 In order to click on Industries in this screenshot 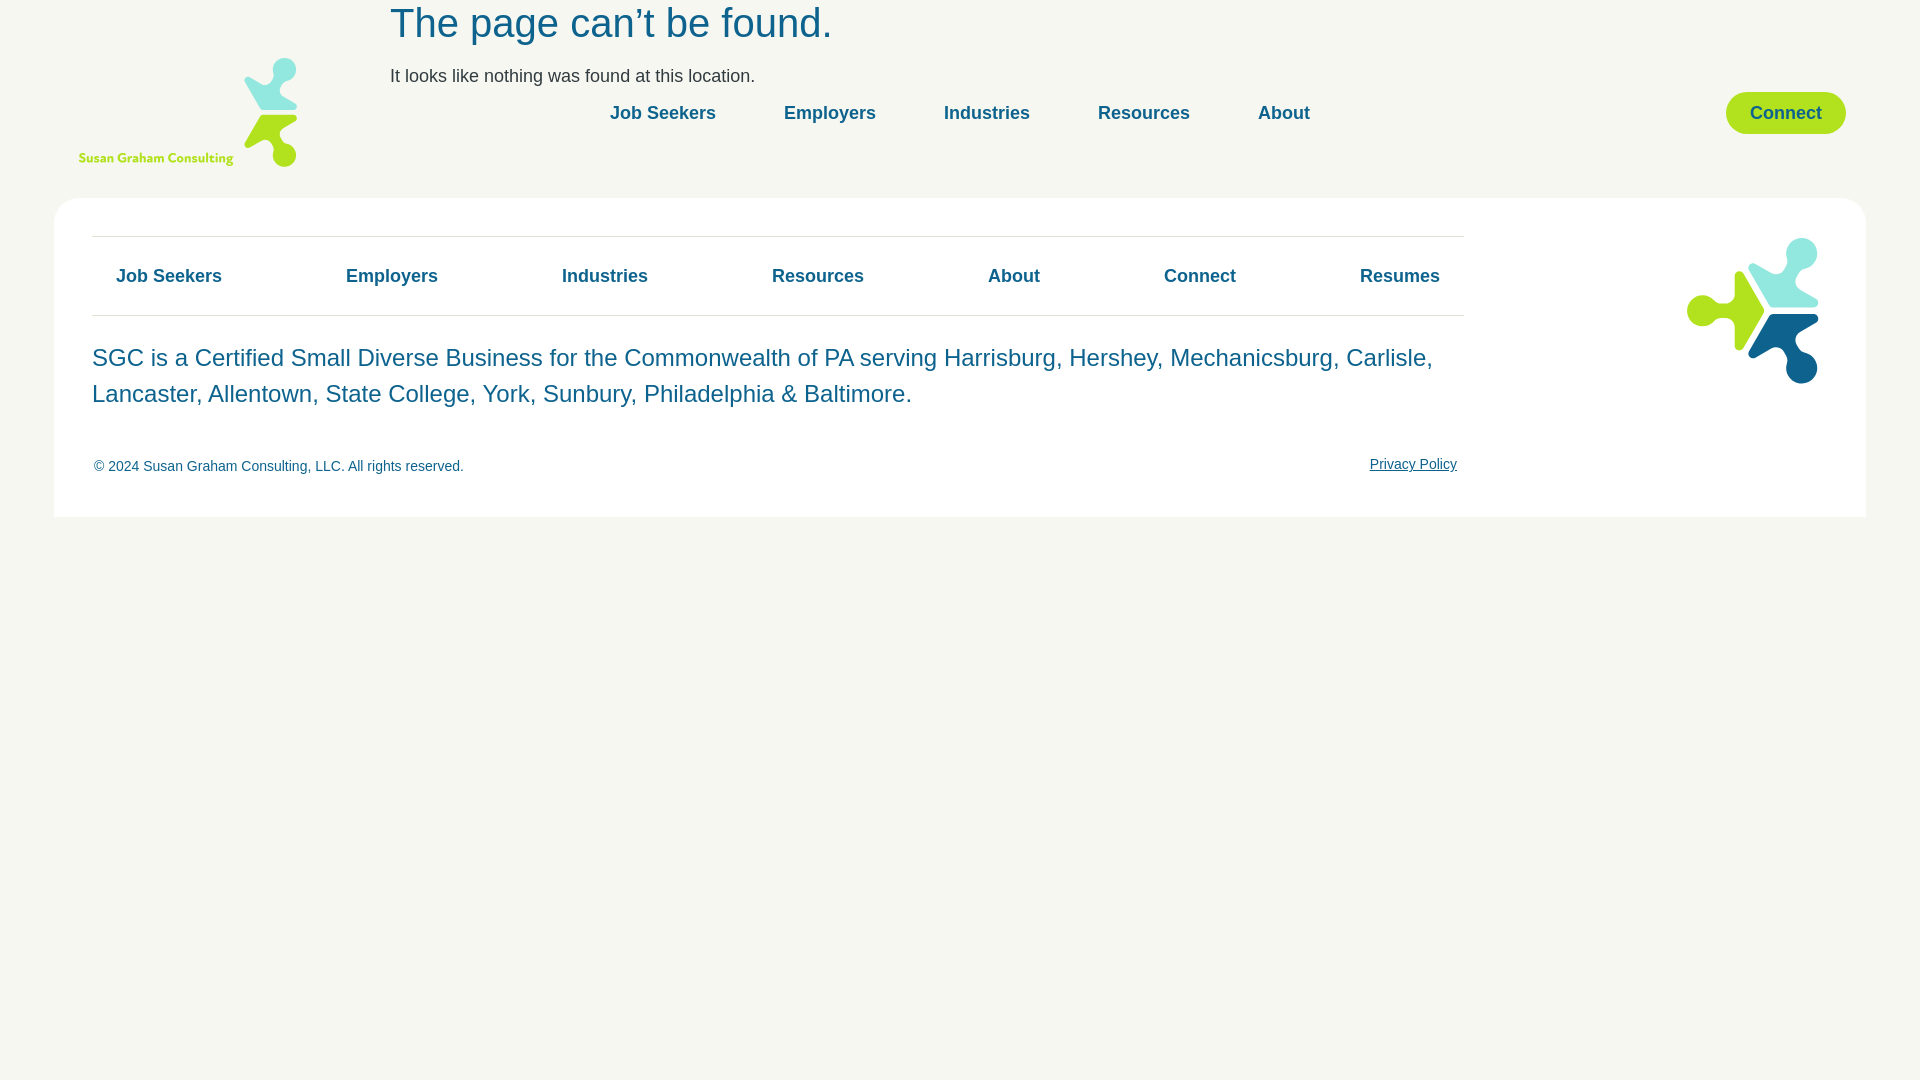, I will do `click(604, 276)`.